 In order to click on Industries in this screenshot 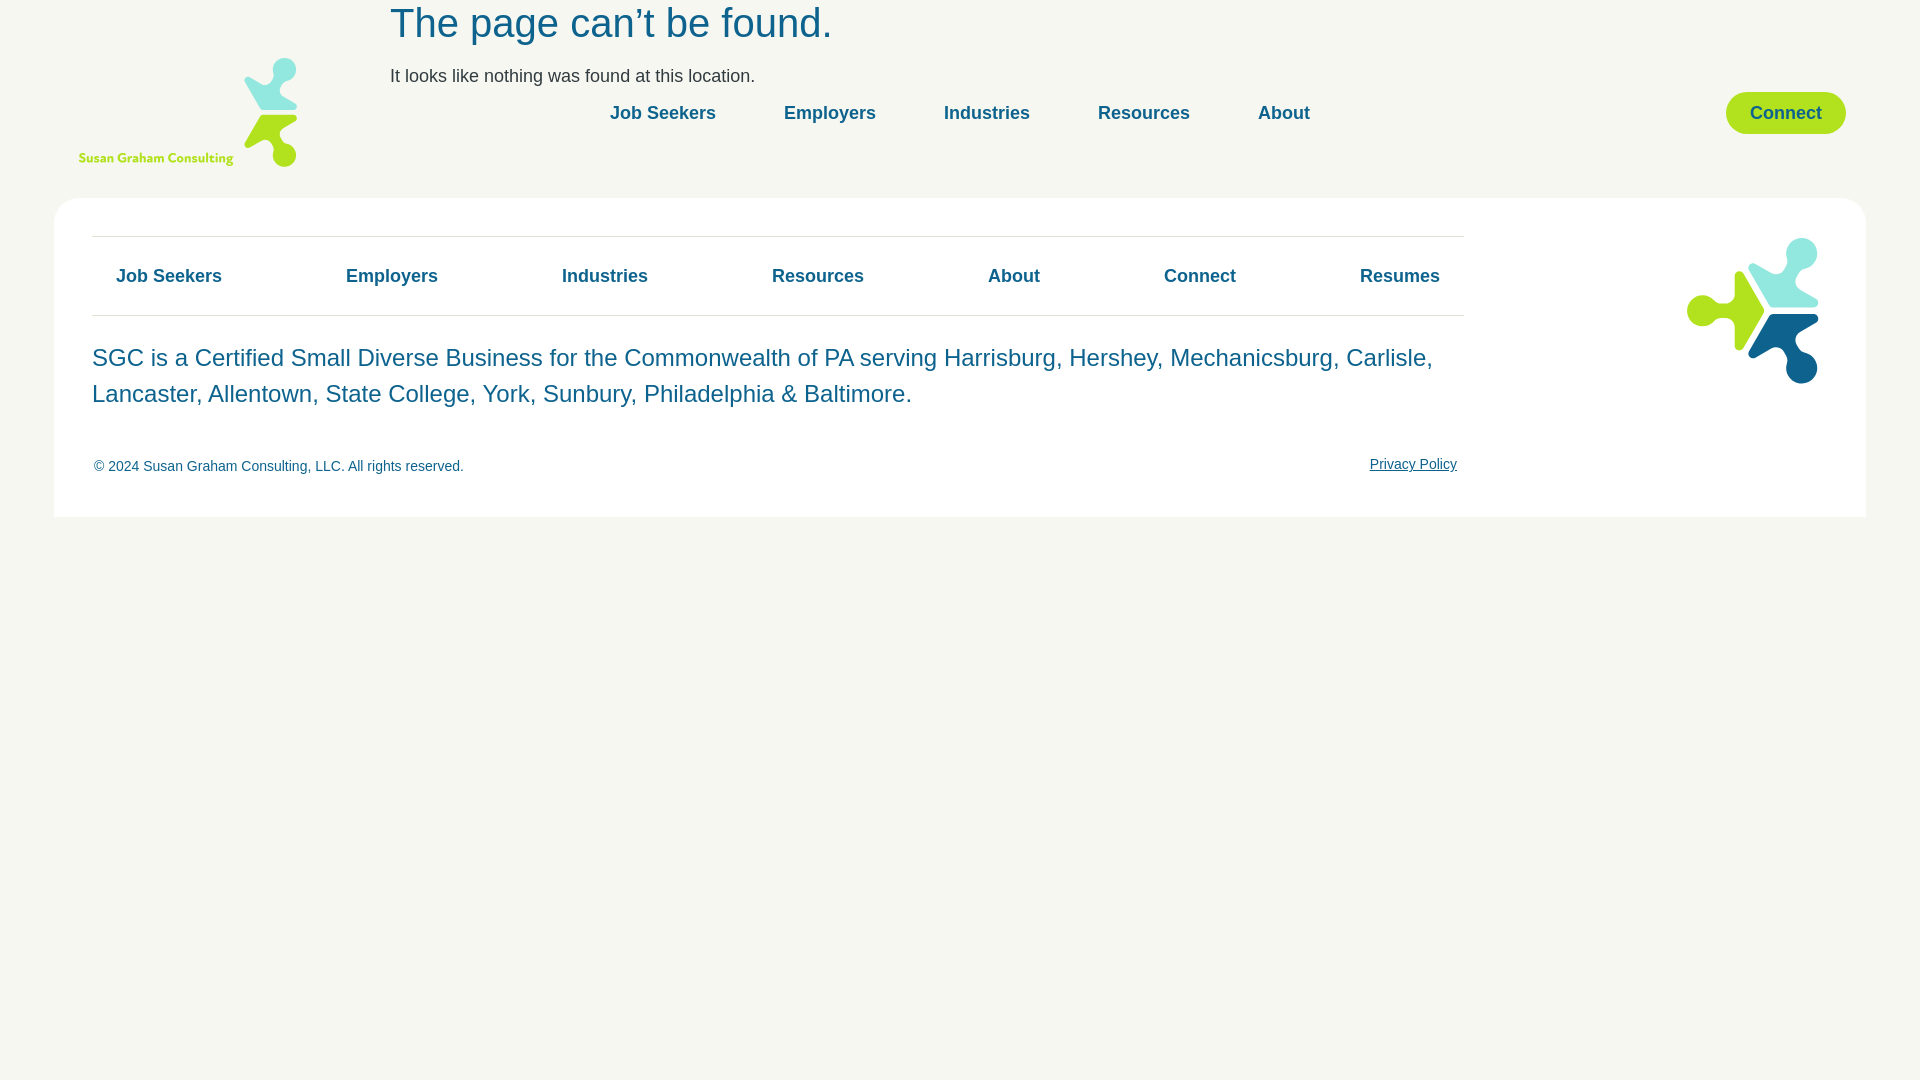, I will do `click(604, 276)`.